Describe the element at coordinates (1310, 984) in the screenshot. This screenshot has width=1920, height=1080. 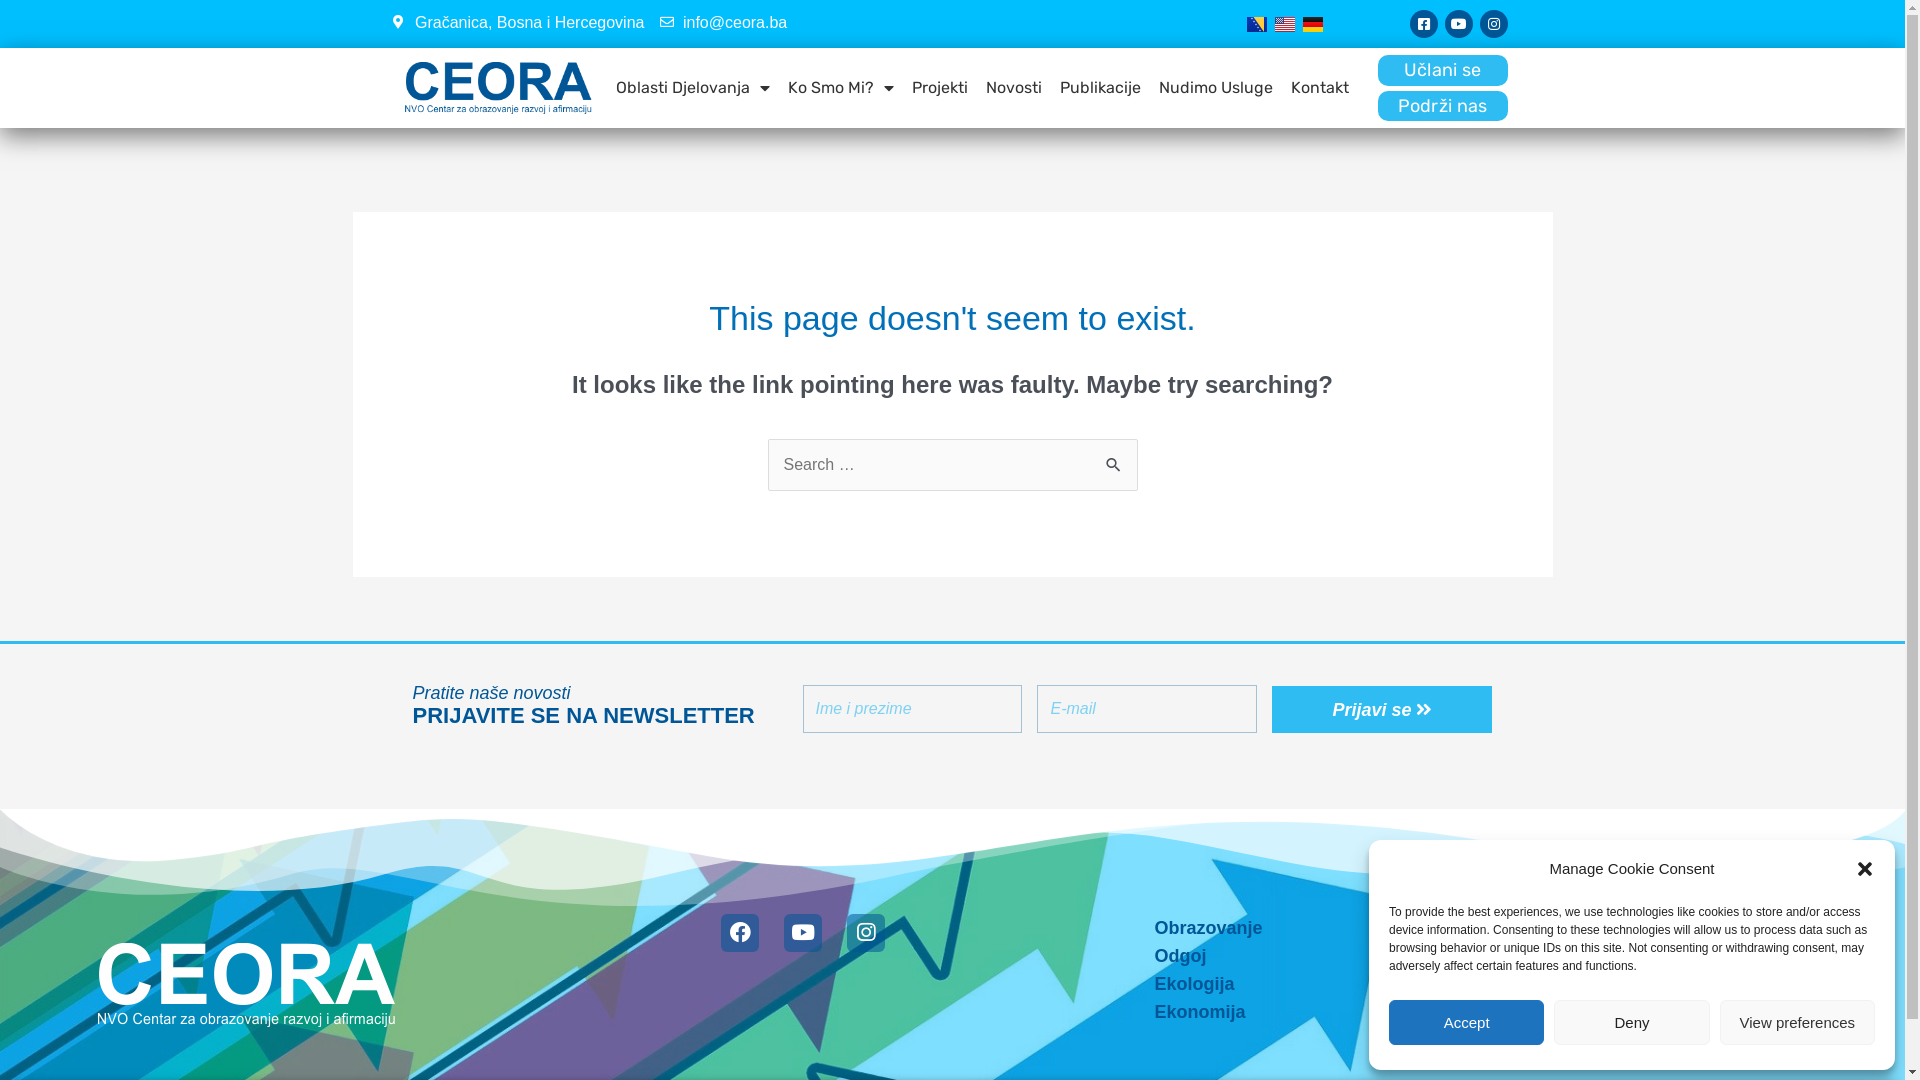
I see `Ekologija` at that location.